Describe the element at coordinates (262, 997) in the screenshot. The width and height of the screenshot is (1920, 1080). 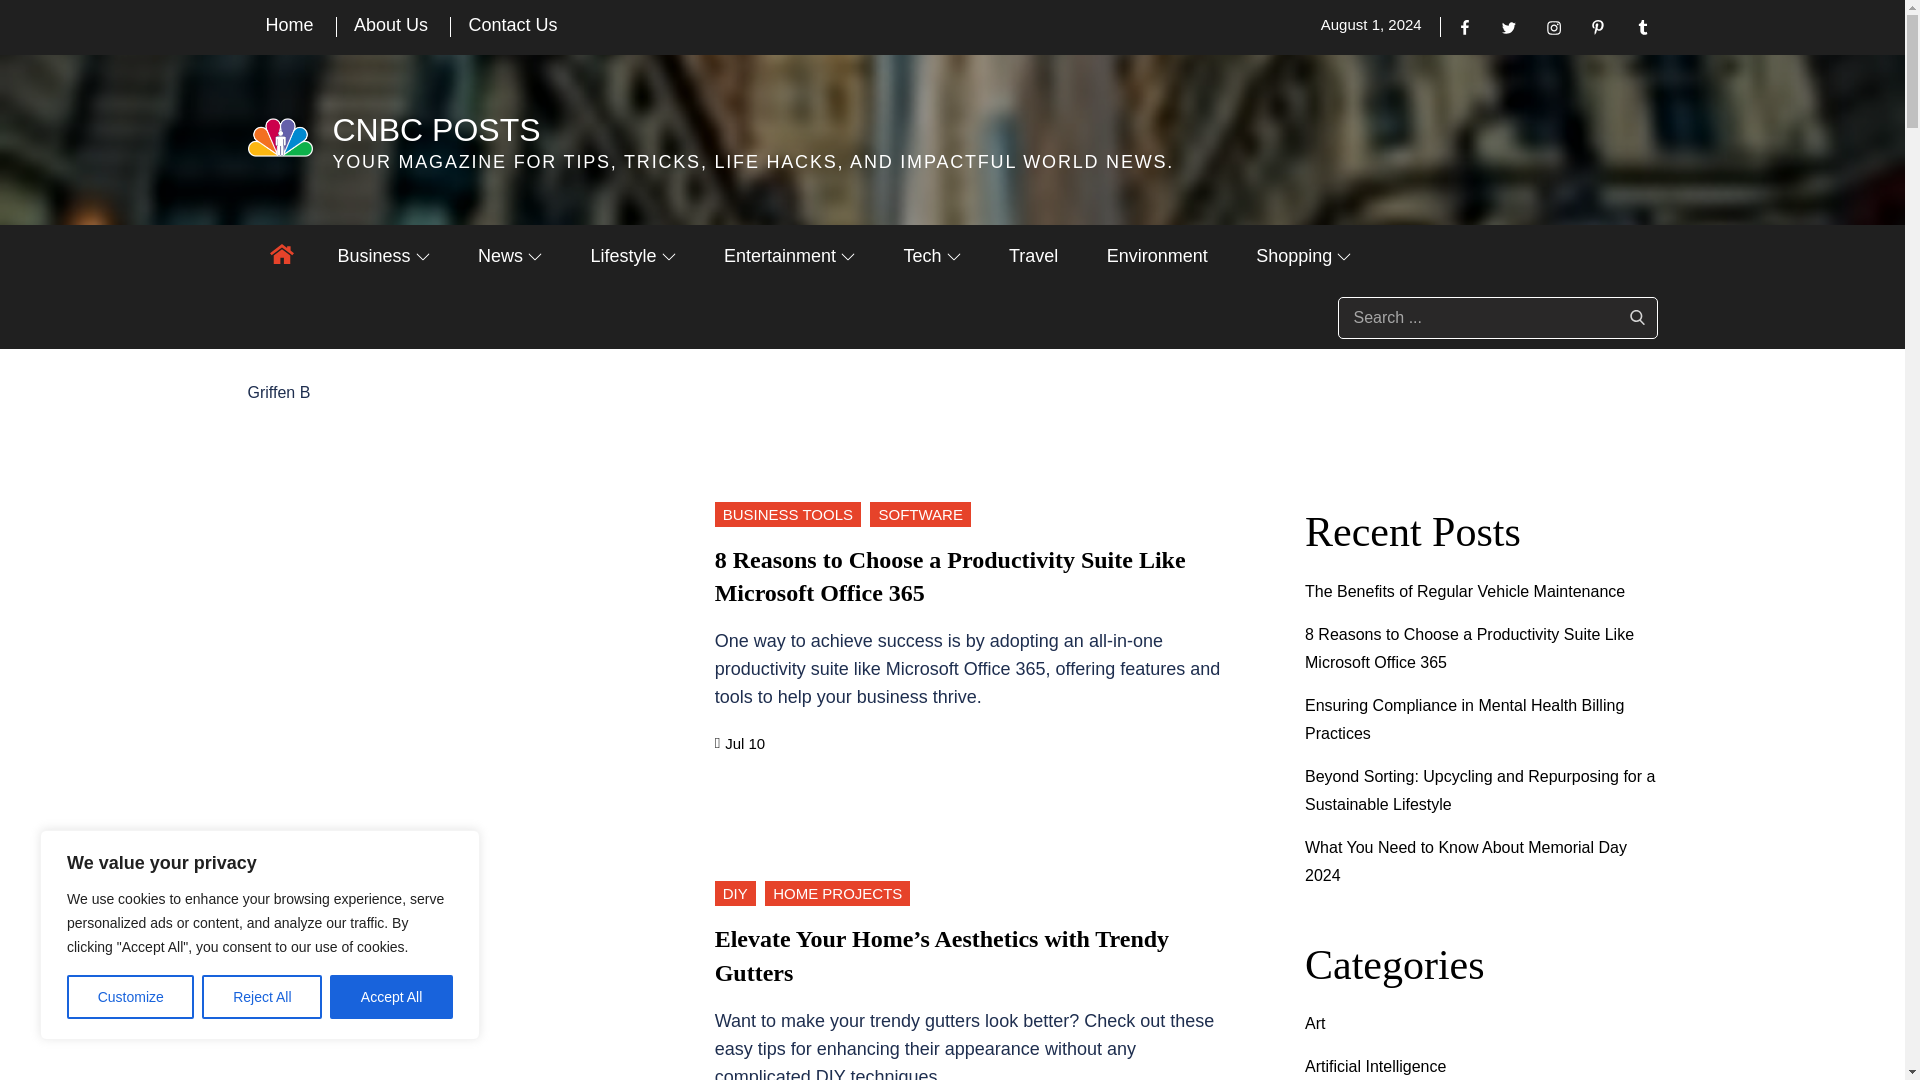
I see `Reject All` at that location.